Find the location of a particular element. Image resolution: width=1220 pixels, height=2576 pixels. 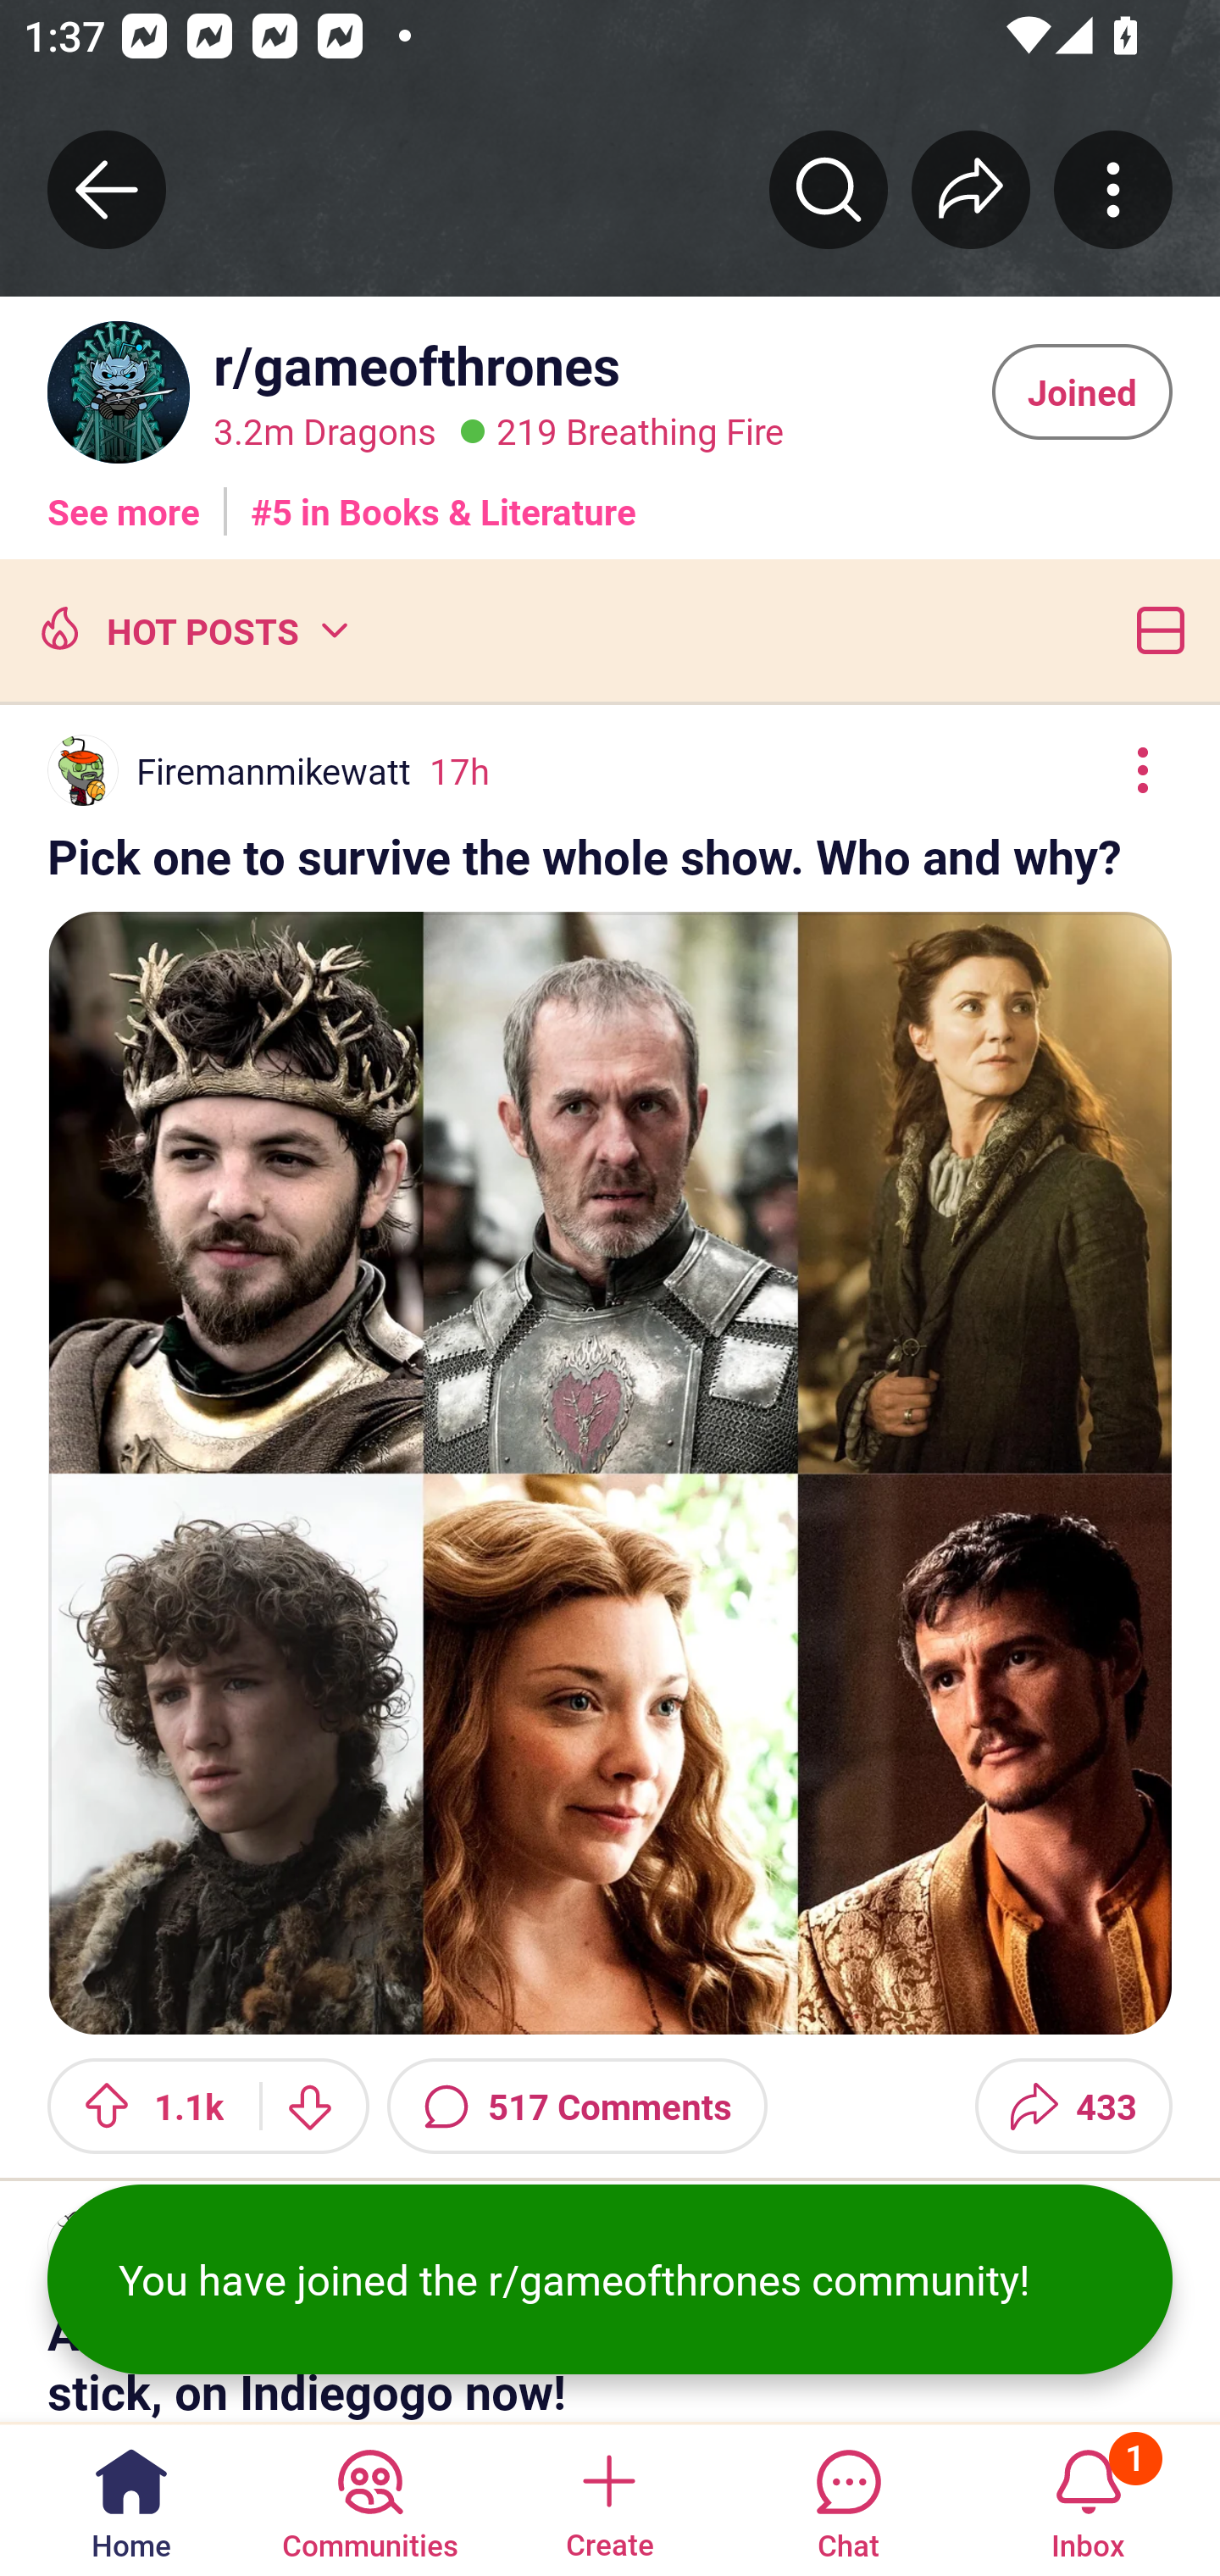

Chat is located at coordinates (848, 2498).